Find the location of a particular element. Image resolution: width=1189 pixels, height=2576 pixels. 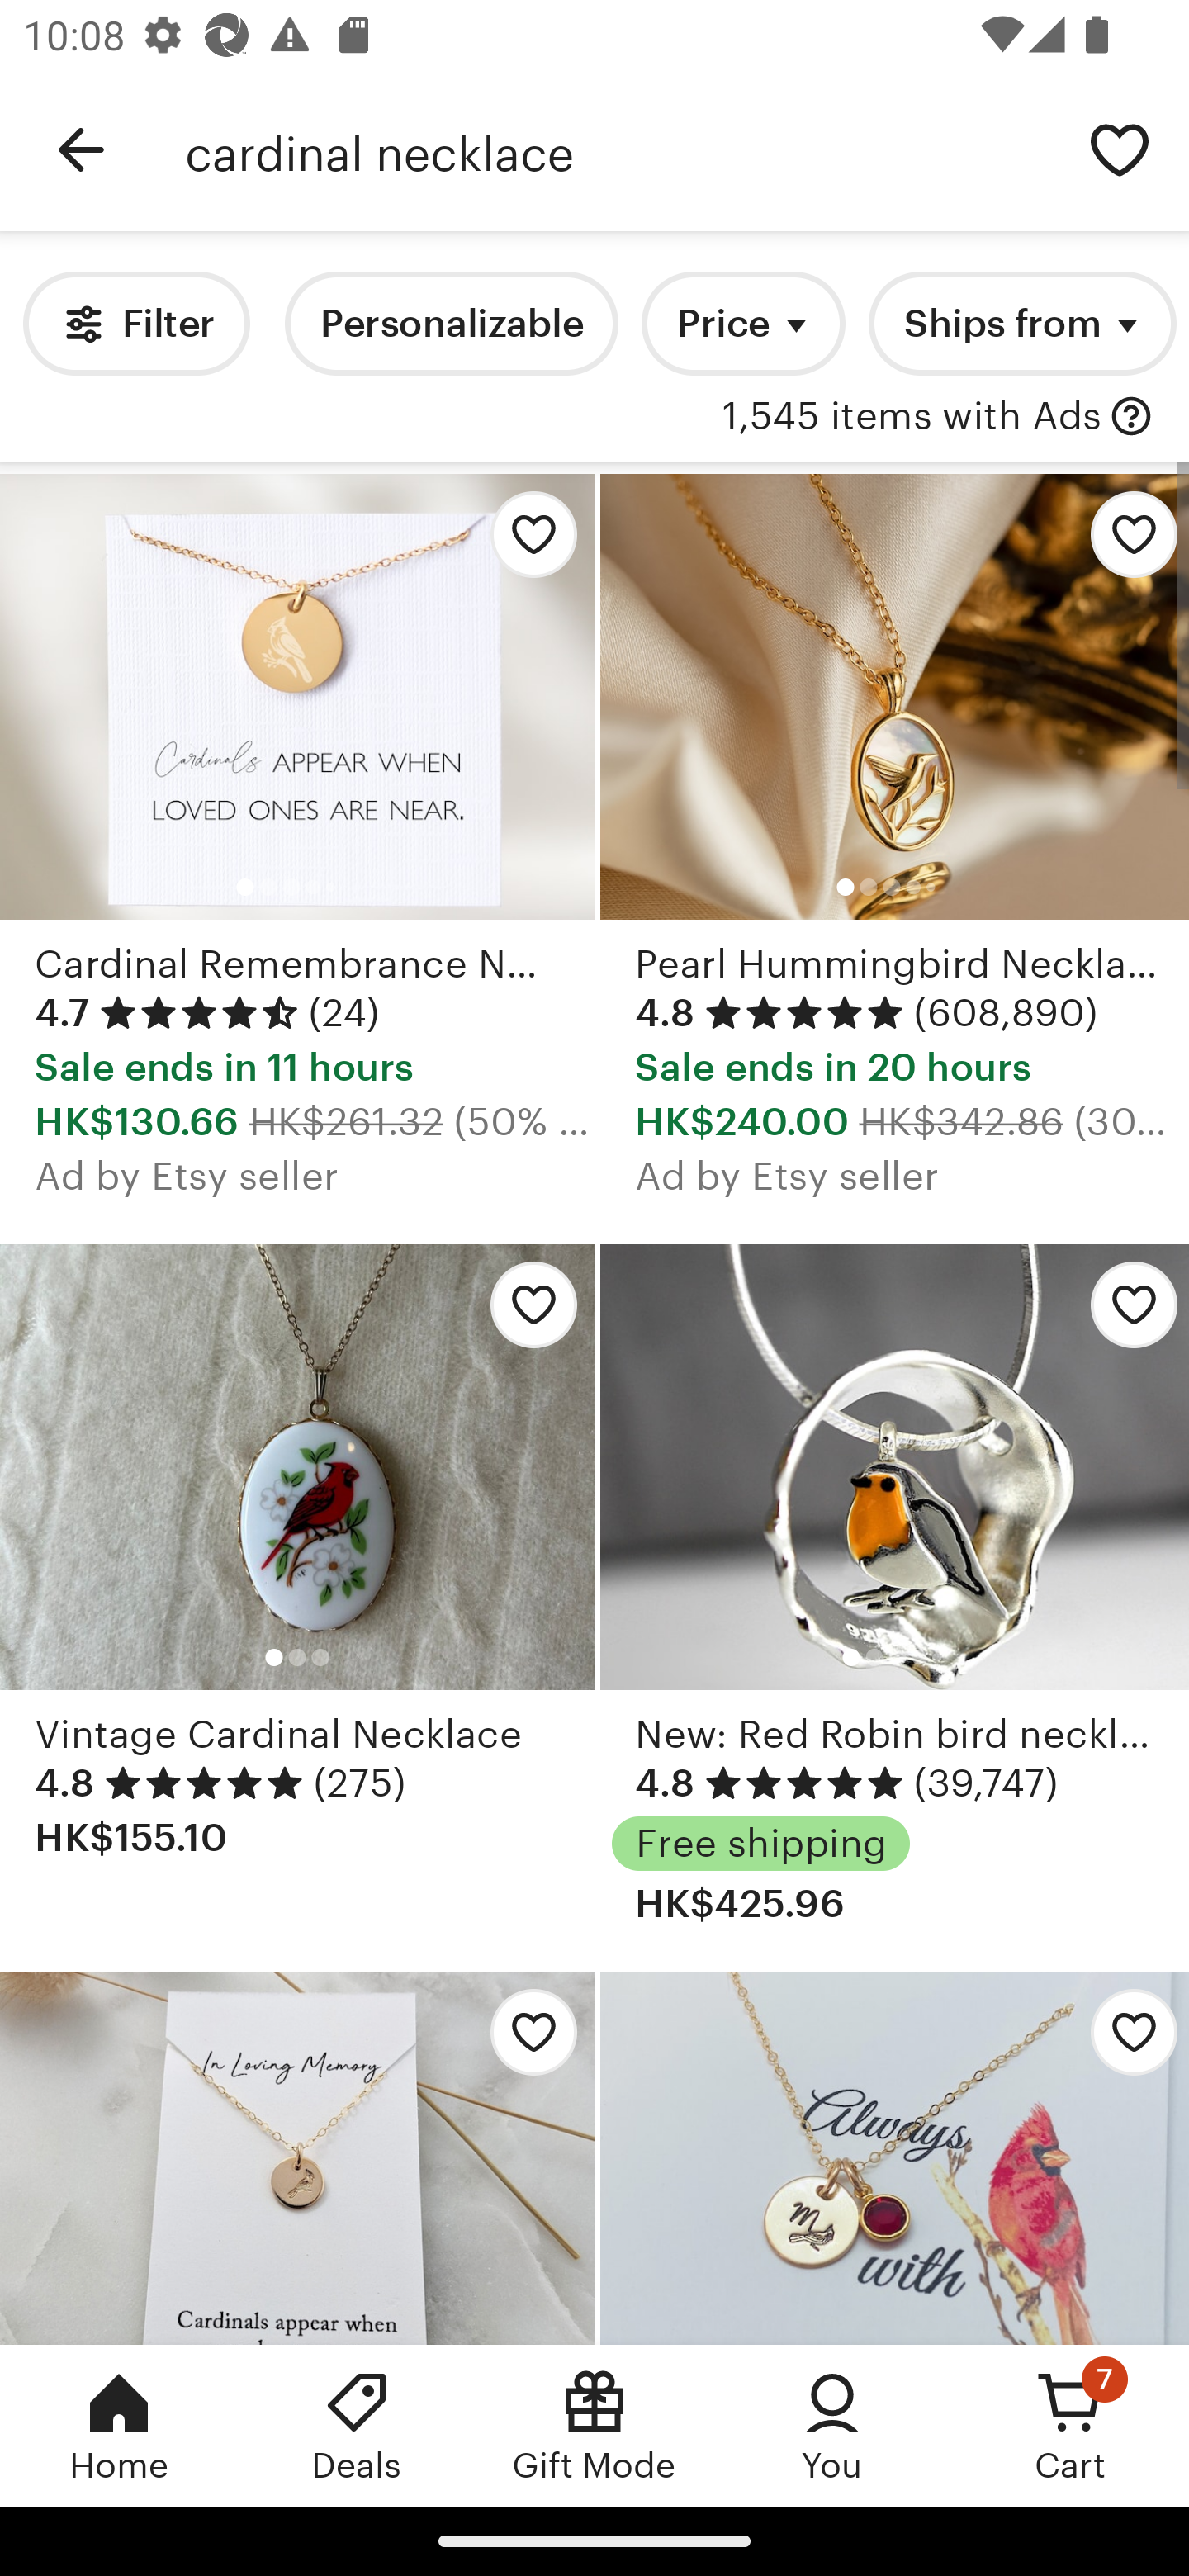

Gift Mode is located at coordinates (594, 2425).